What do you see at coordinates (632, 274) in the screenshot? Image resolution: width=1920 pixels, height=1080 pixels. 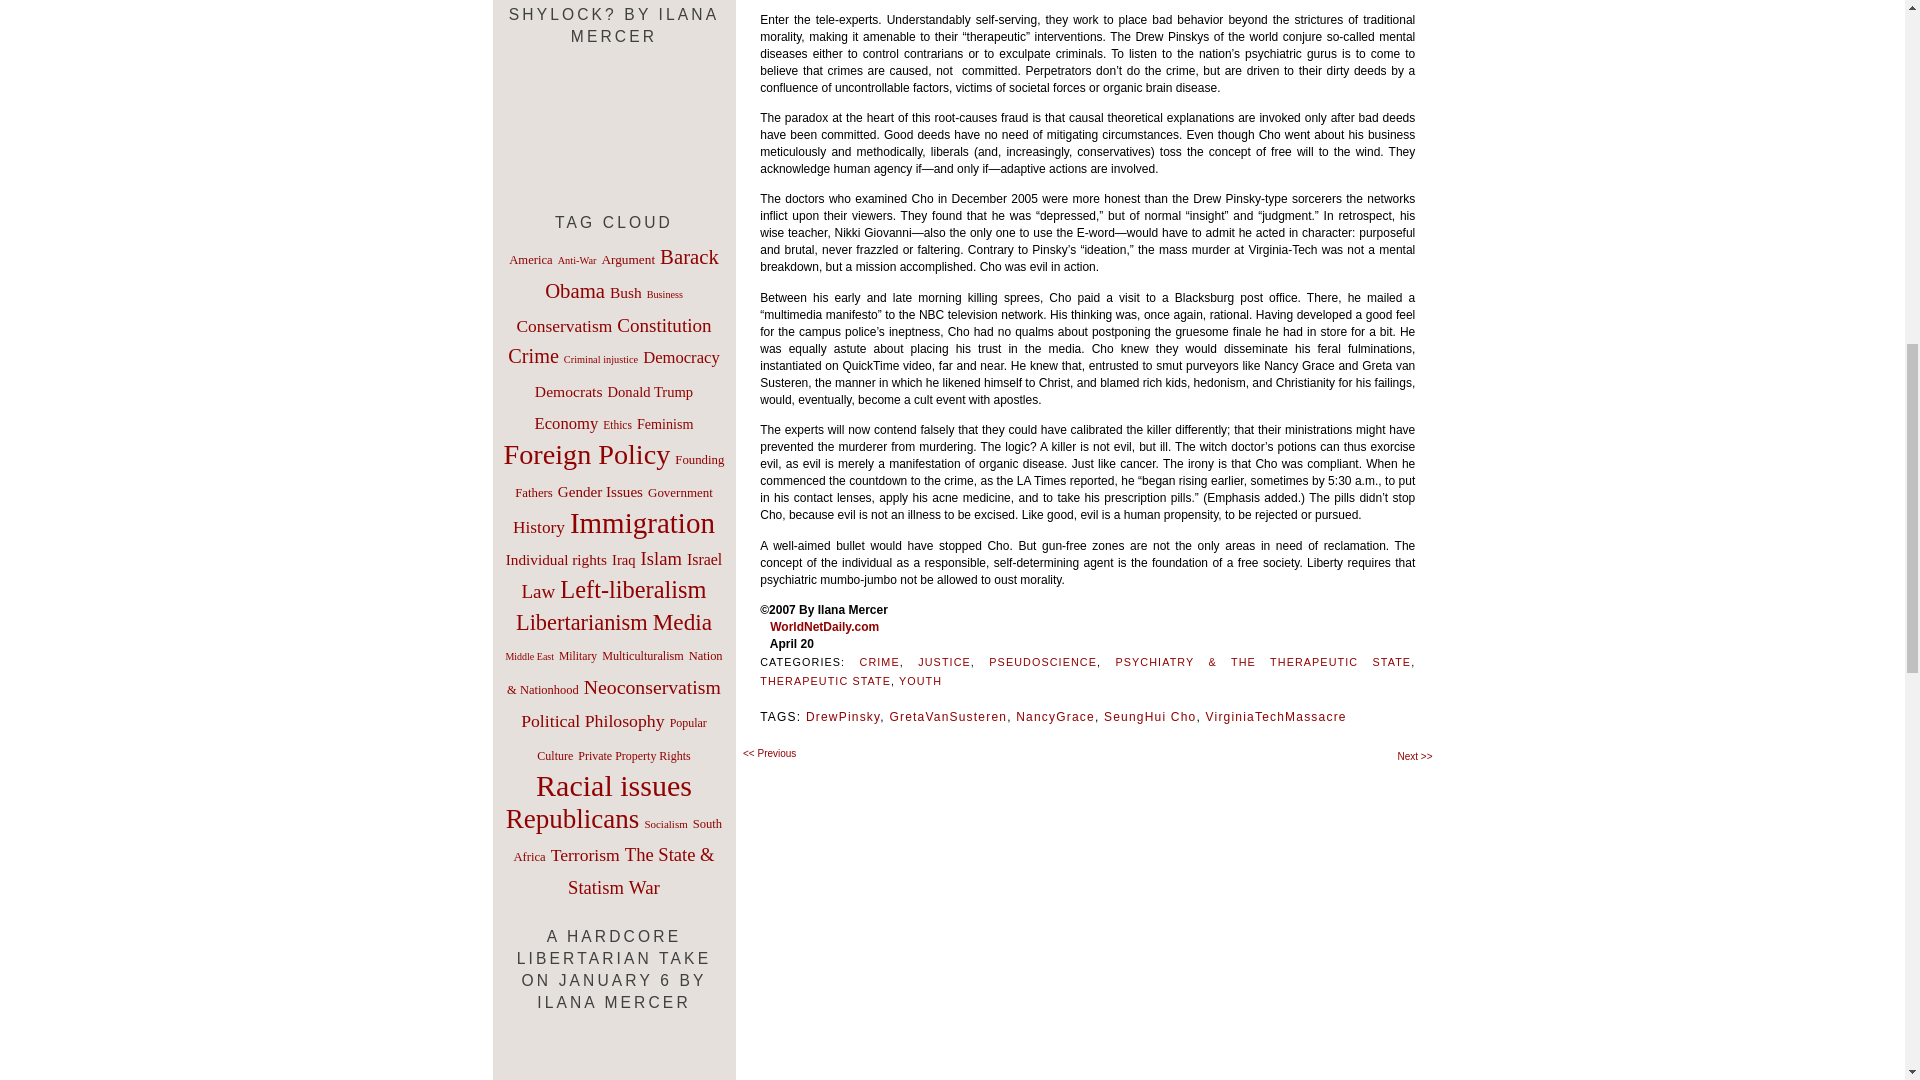 I see `119 topics` at bounding box center [632, 274].